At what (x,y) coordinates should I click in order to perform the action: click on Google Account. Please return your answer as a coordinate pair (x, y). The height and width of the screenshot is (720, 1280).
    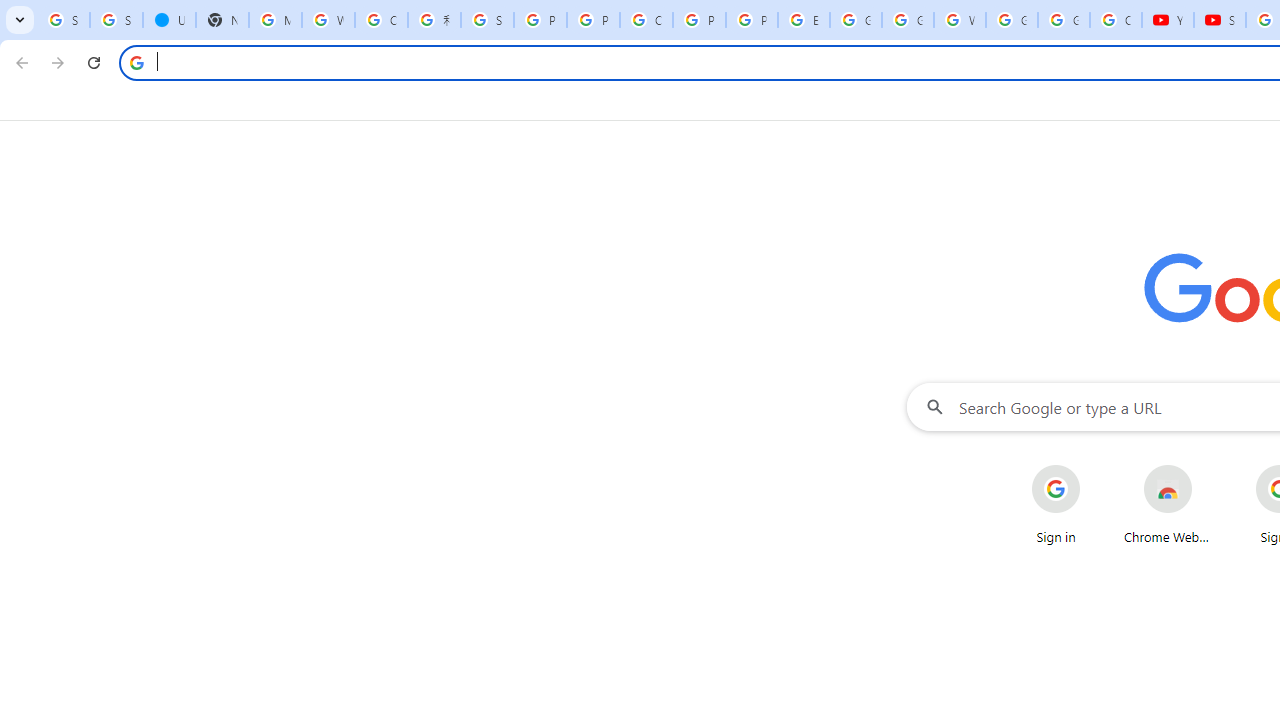
    Looking at the image, I should click on (1064, 20).